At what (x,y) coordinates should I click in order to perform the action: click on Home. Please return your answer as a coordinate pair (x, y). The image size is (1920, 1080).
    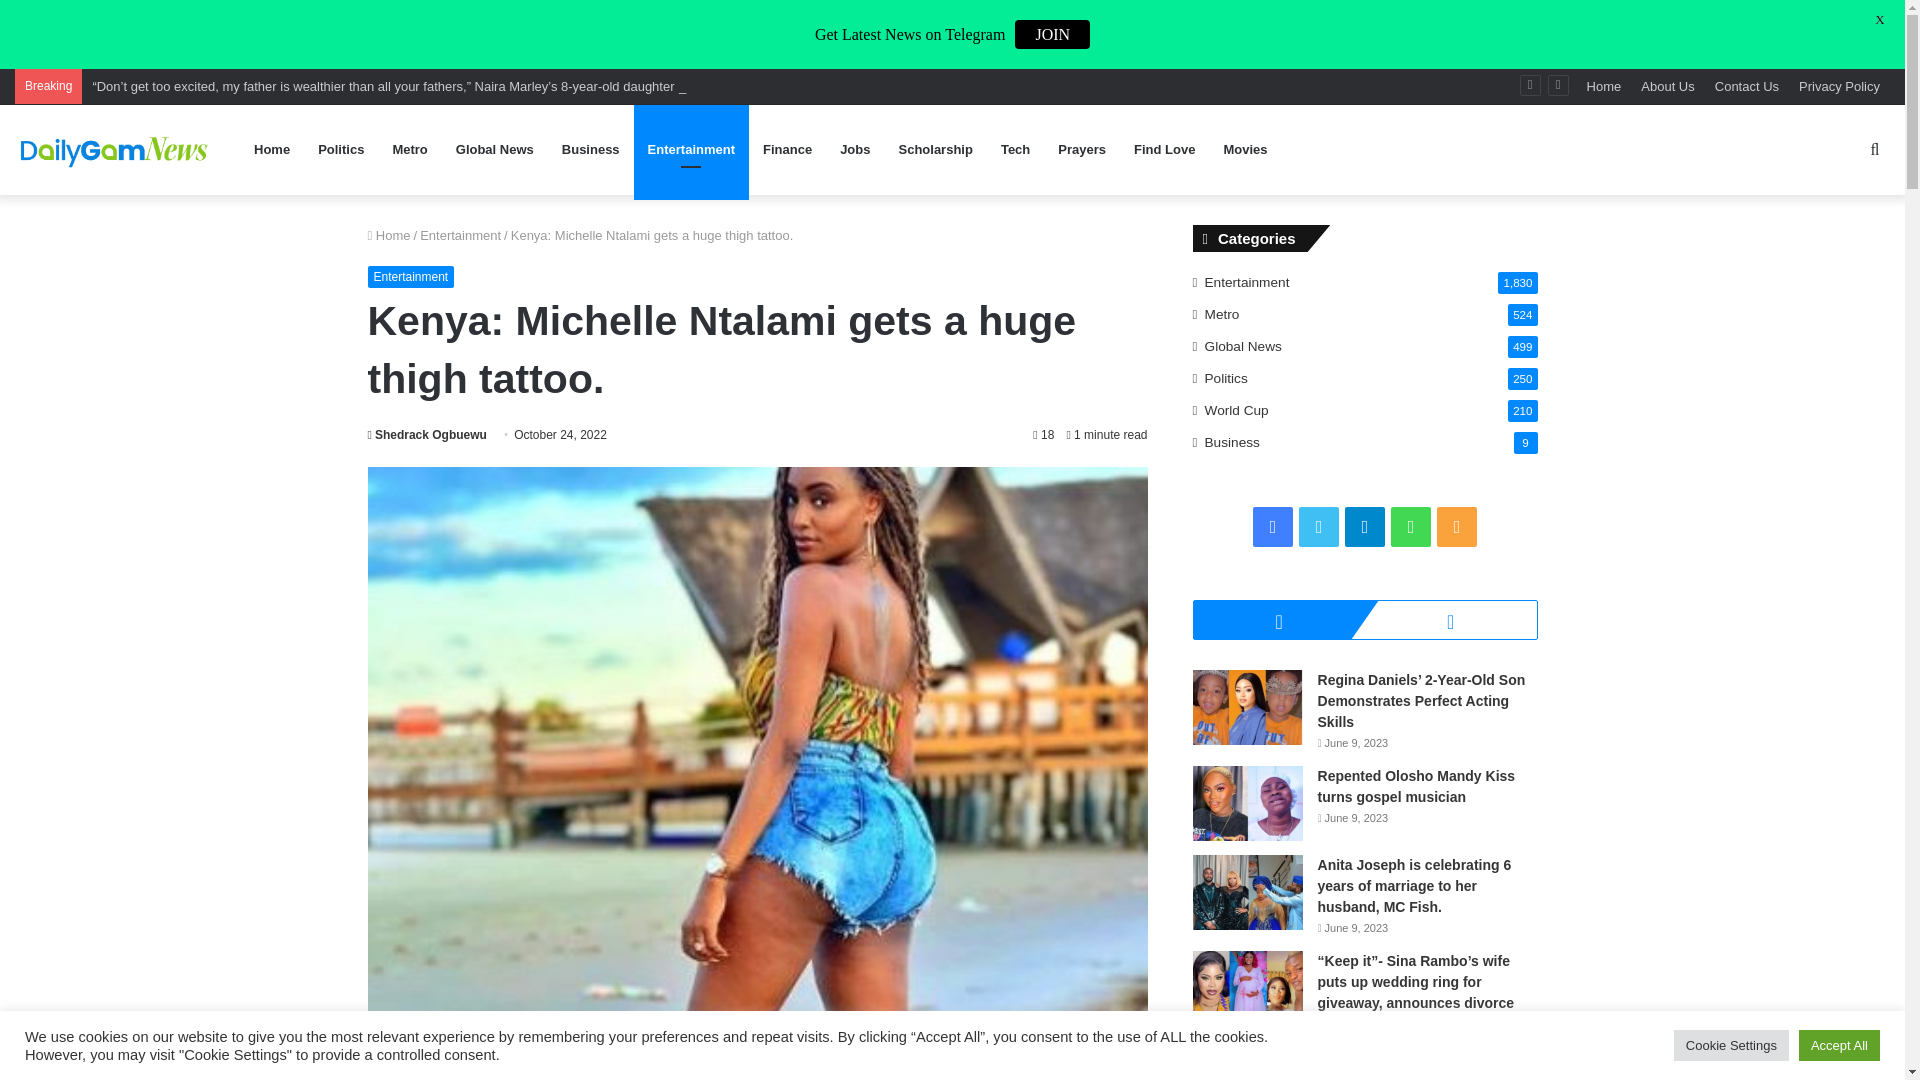
    Looking at the image, I should click on (389, 235).